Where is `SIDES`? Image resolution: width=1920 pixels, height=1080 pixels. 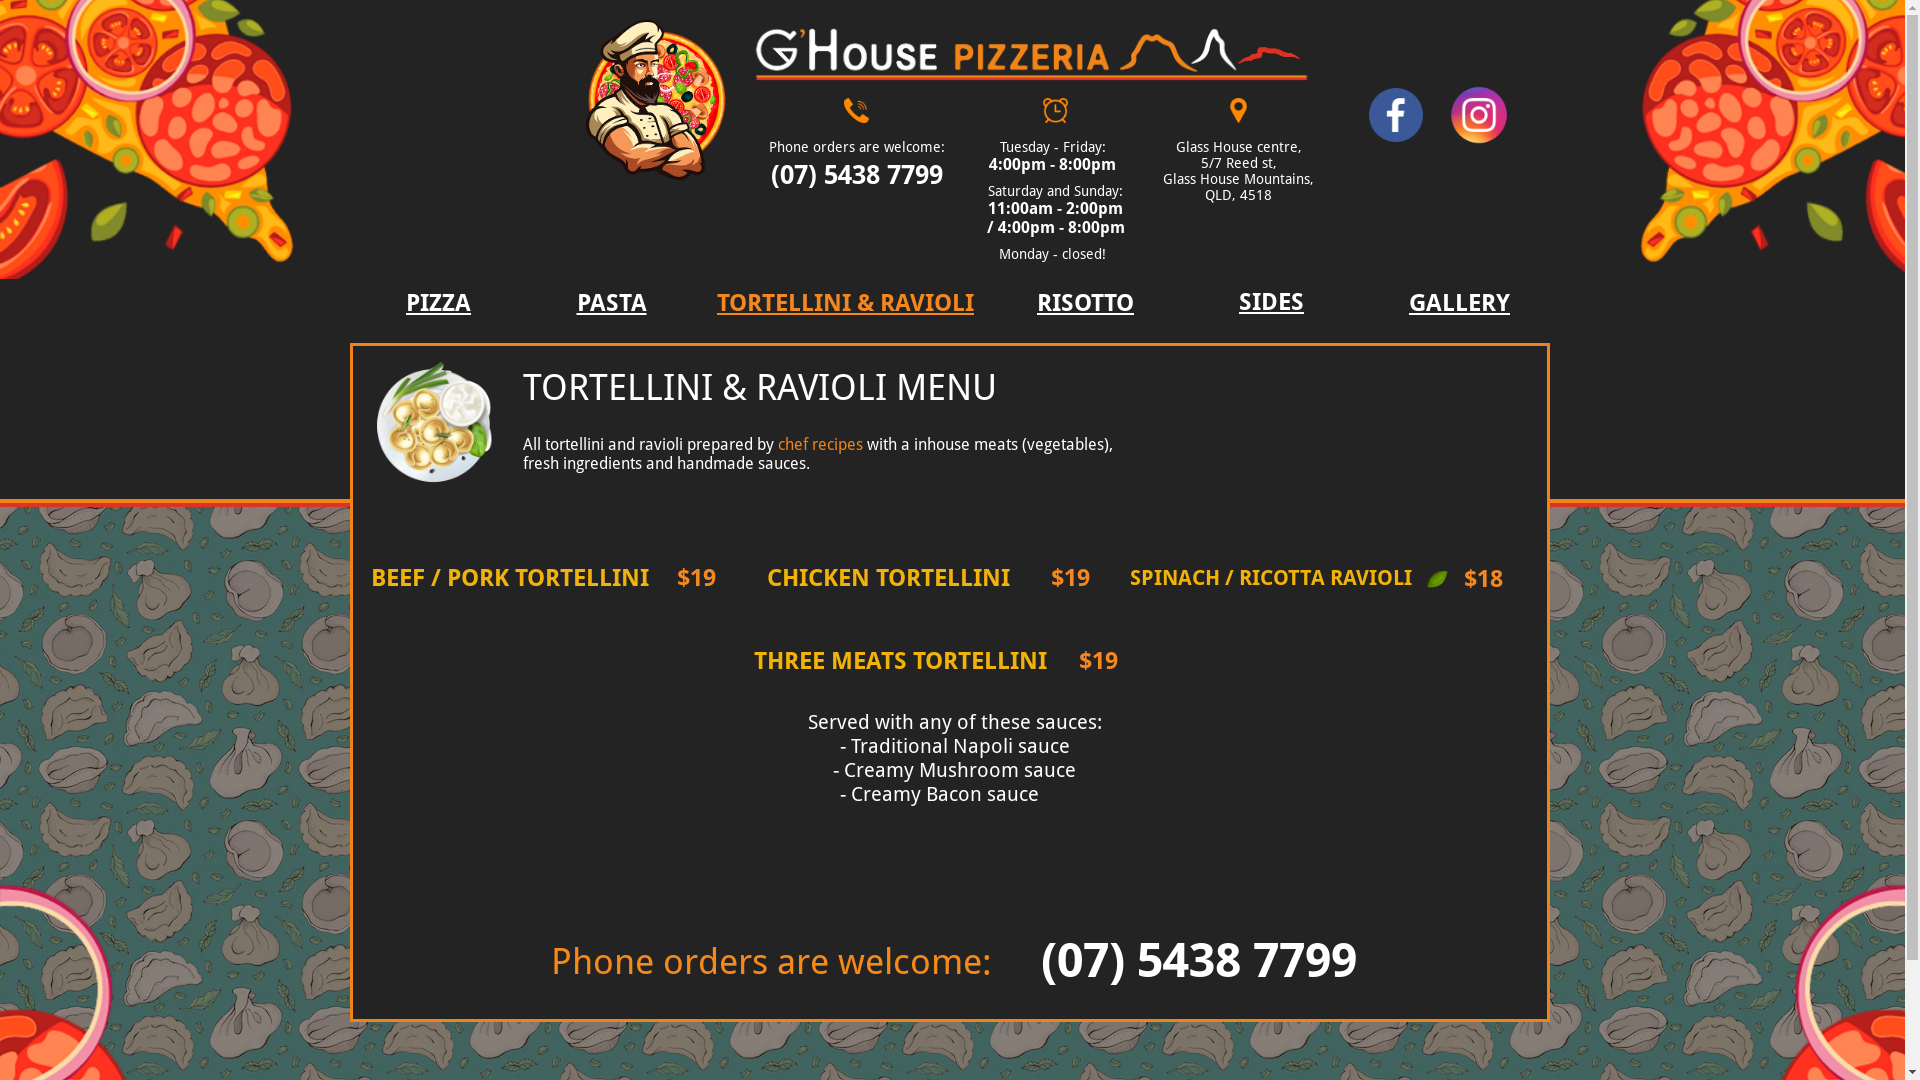 SIDES is located at coordinates (1271, 303).